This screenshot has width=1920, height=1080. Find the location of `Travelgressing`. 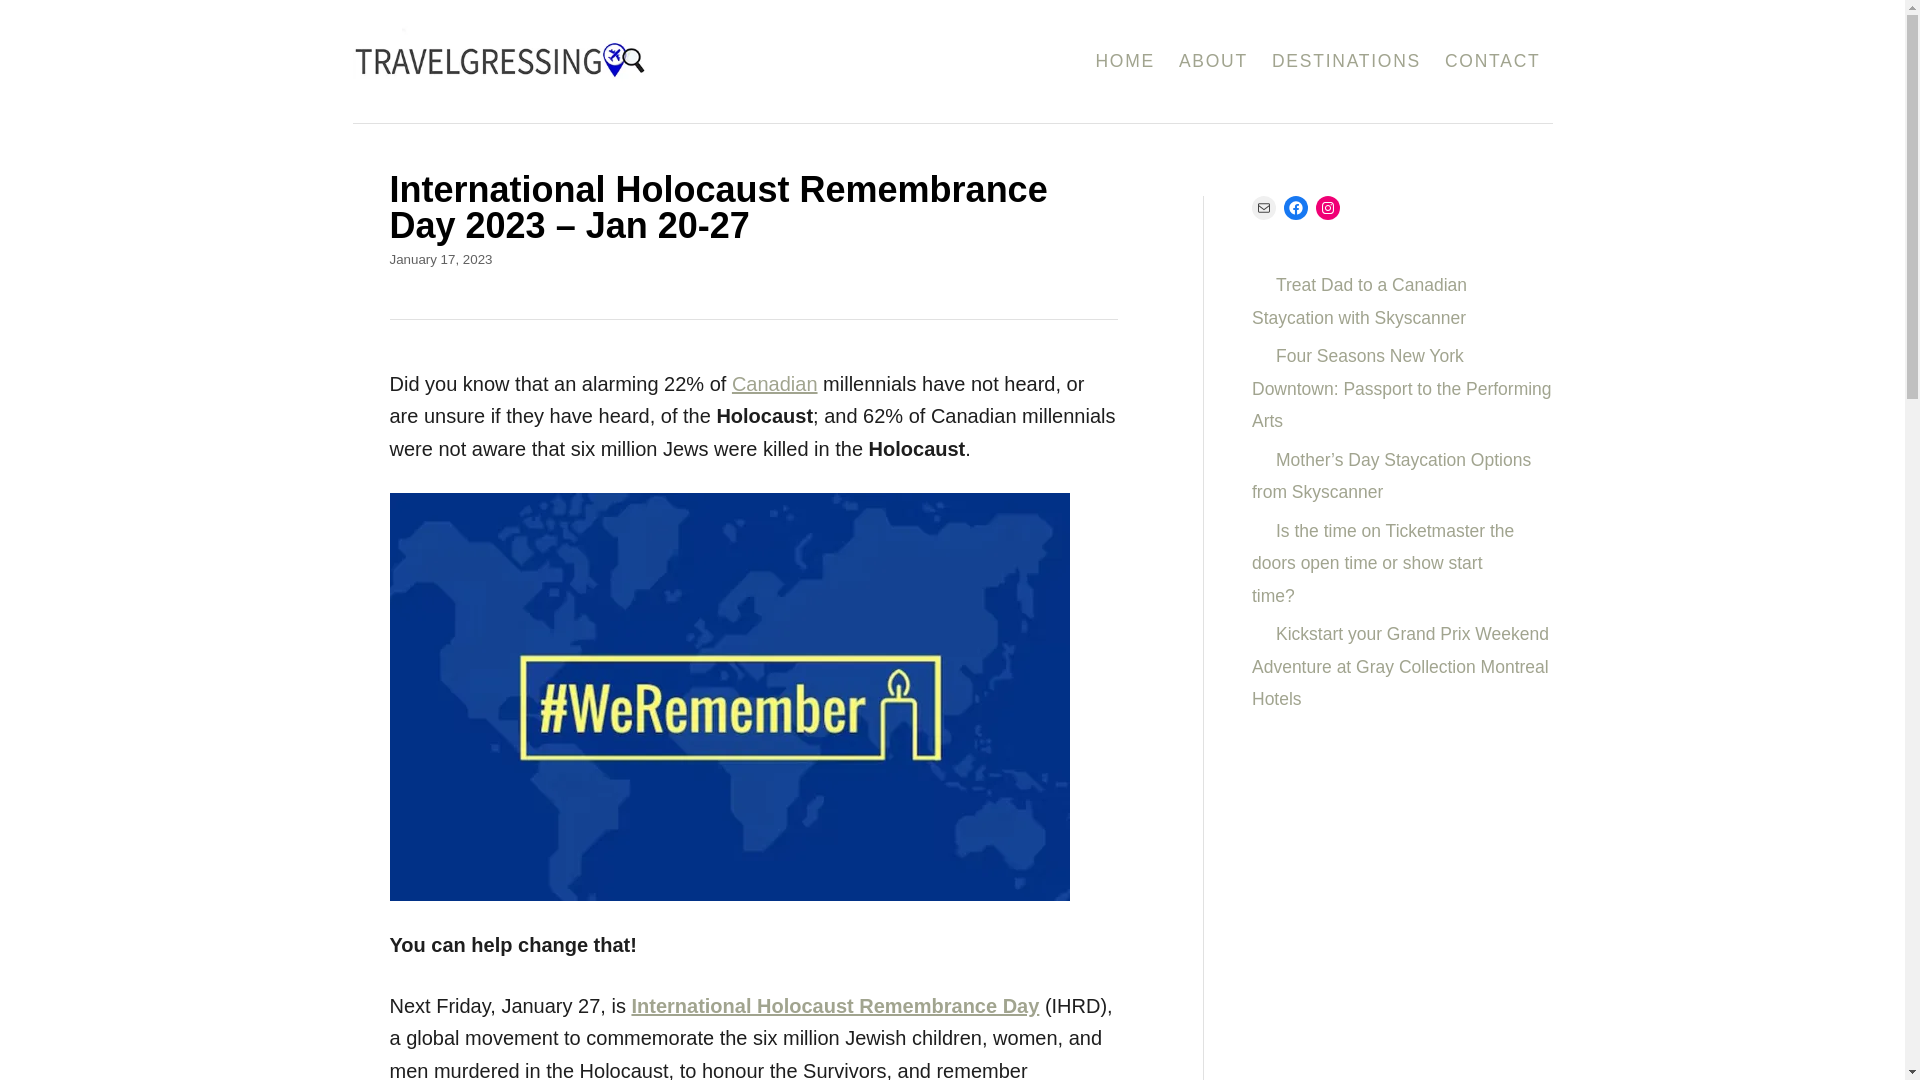

Travelgressing is located at coordinates (594, 62).